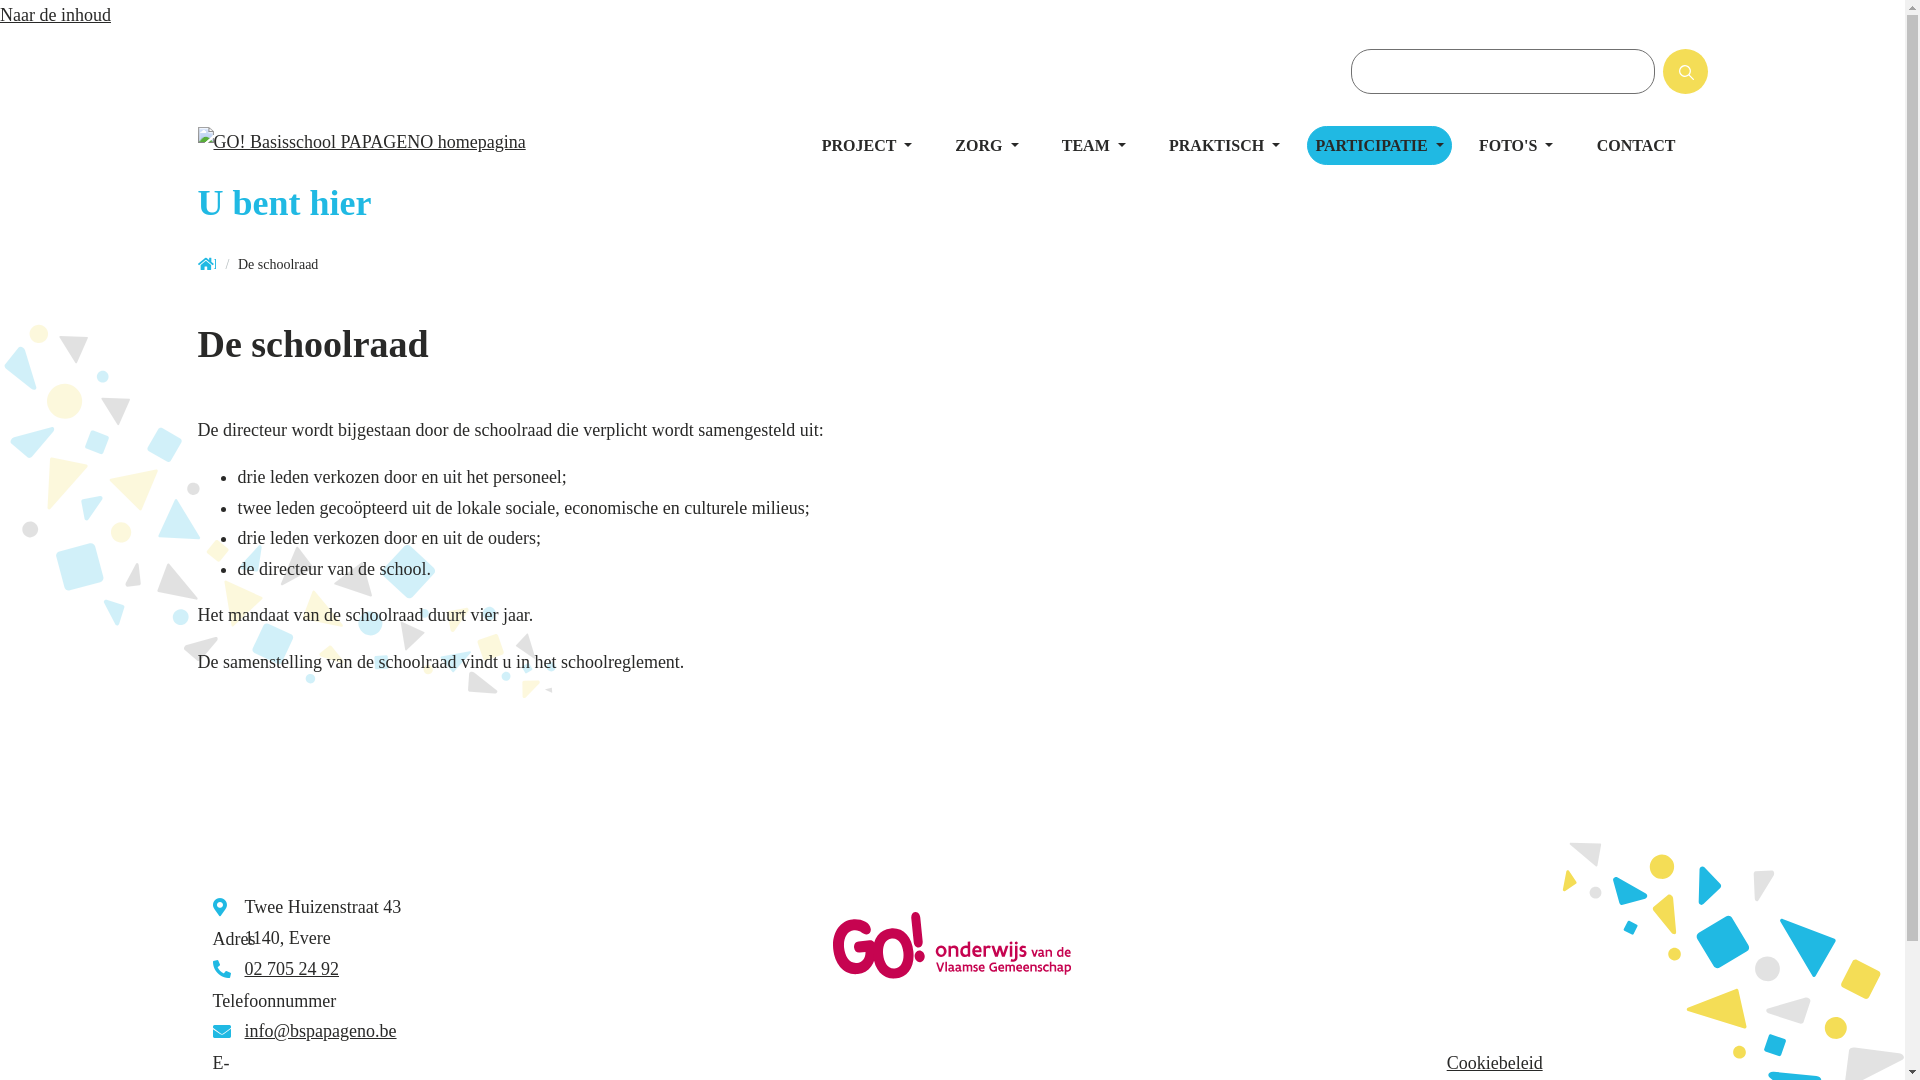 The height and width of the screenshot is (1080, 1920). I want to click on TEAM, so click(1094, 146).